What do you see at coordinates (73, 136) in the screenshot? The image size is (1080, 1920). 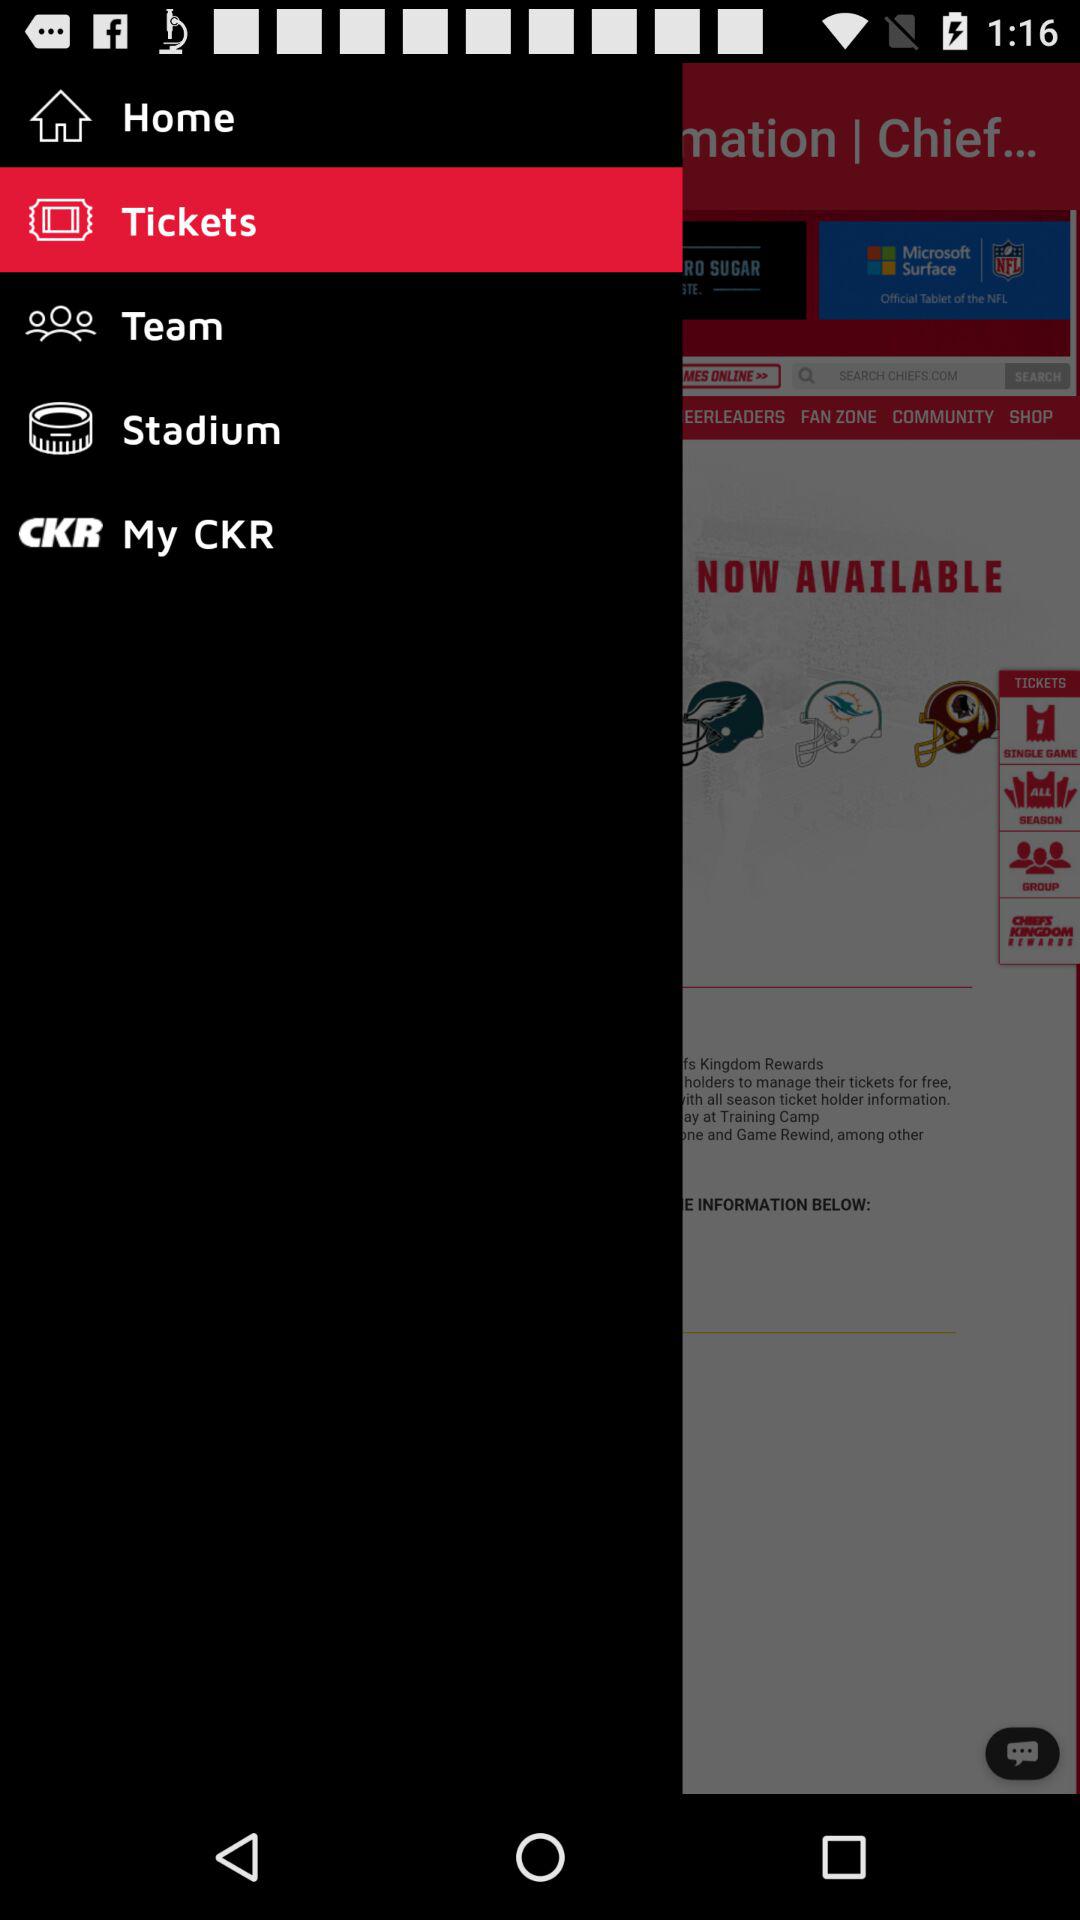 I see `choose the icon to the left of season tickets information item` at bounding box center [73, 136].